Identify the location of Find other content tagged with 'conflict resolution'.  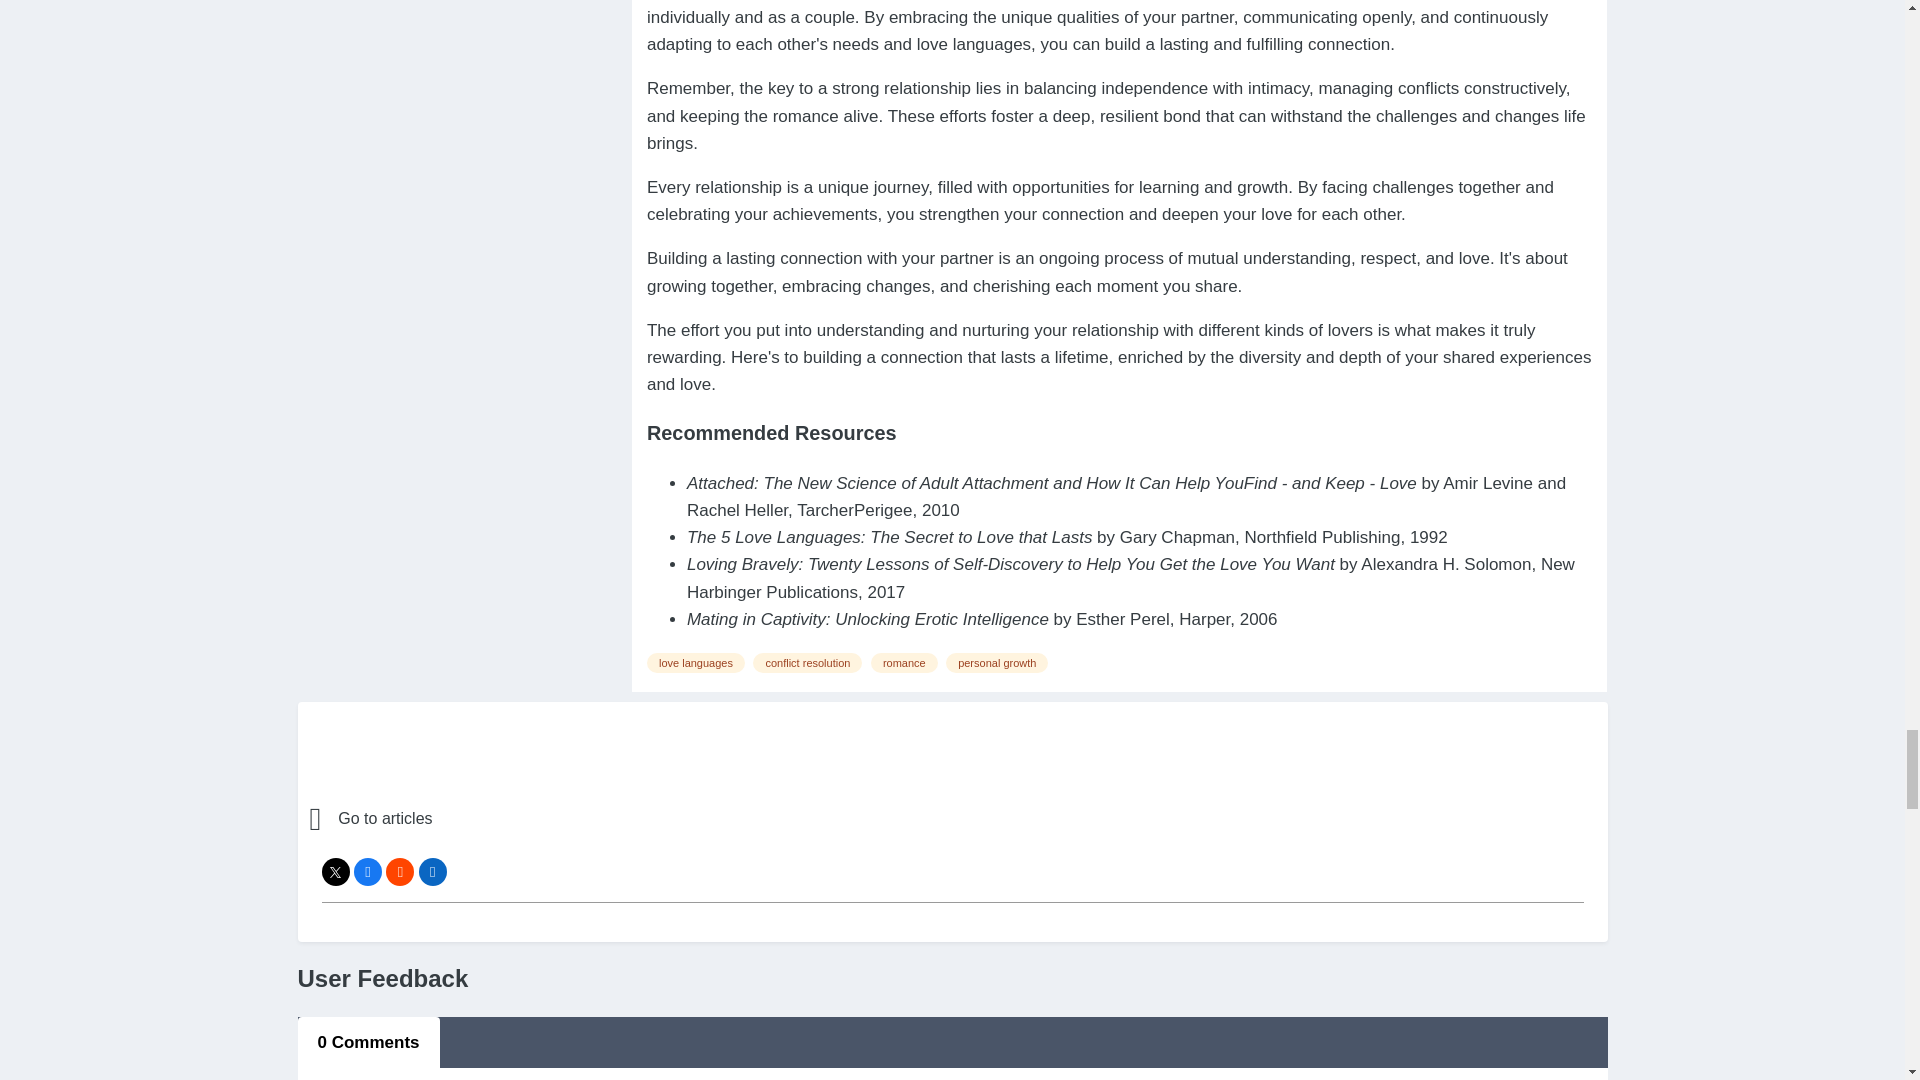
(807, 662).